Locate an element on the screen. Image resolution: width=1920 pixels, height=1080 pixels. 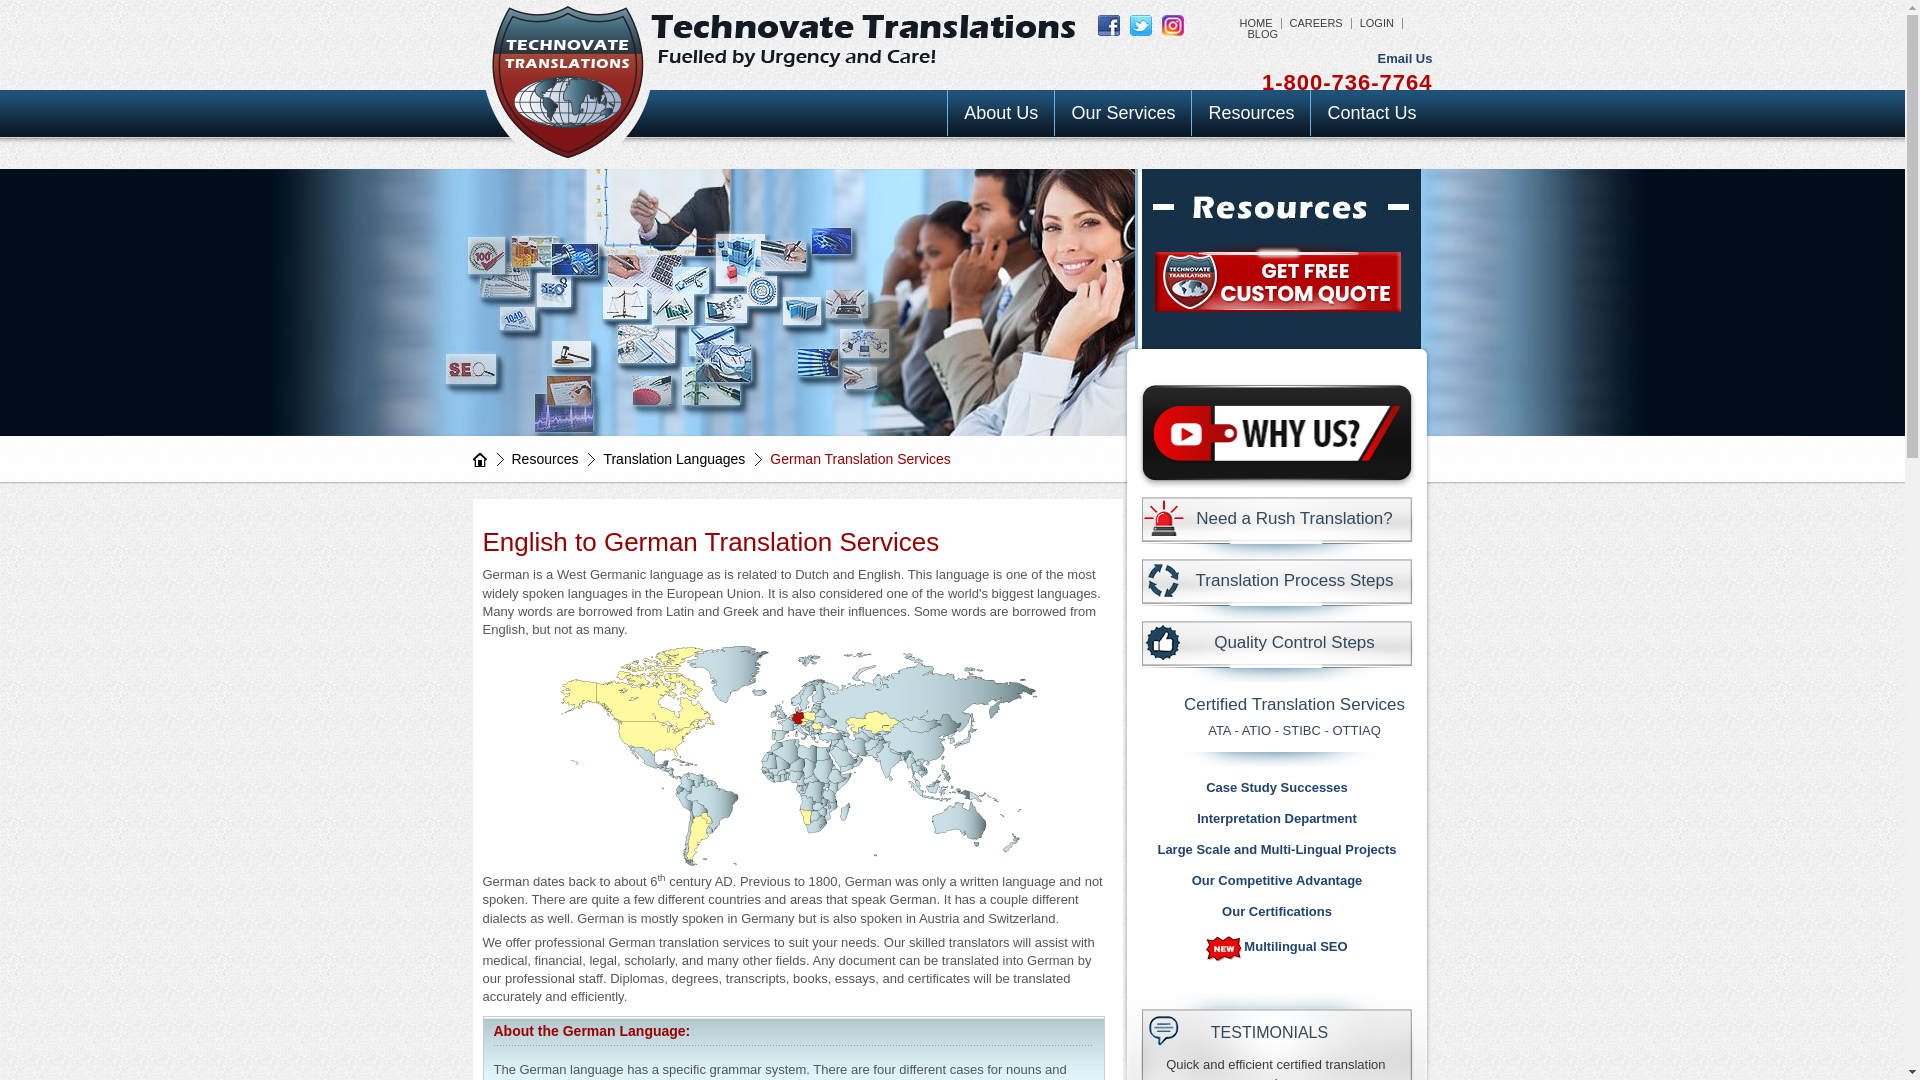
BLOG is located at coordinates (1259, 34).